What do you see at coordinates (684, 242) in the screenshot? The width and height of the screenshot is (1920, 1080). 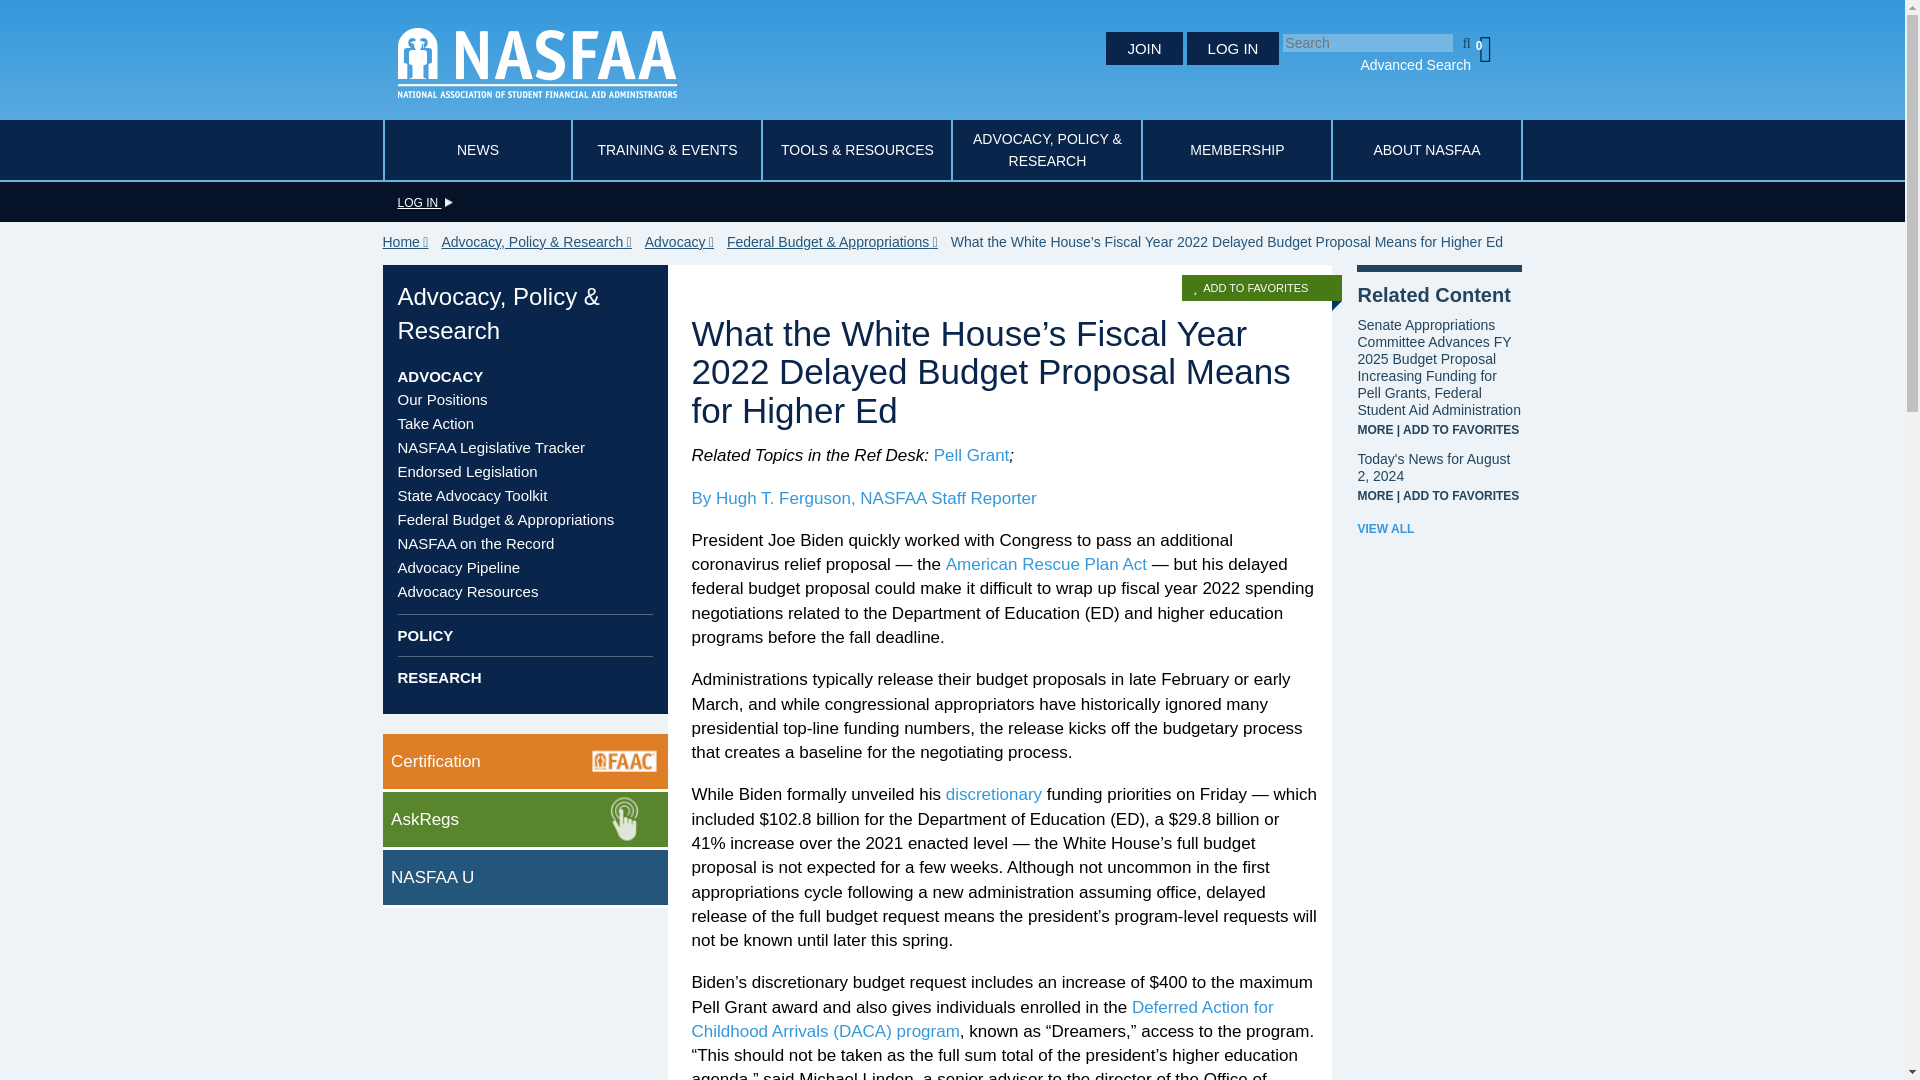 I see `Advocacy` at bounding box center [684, 242].